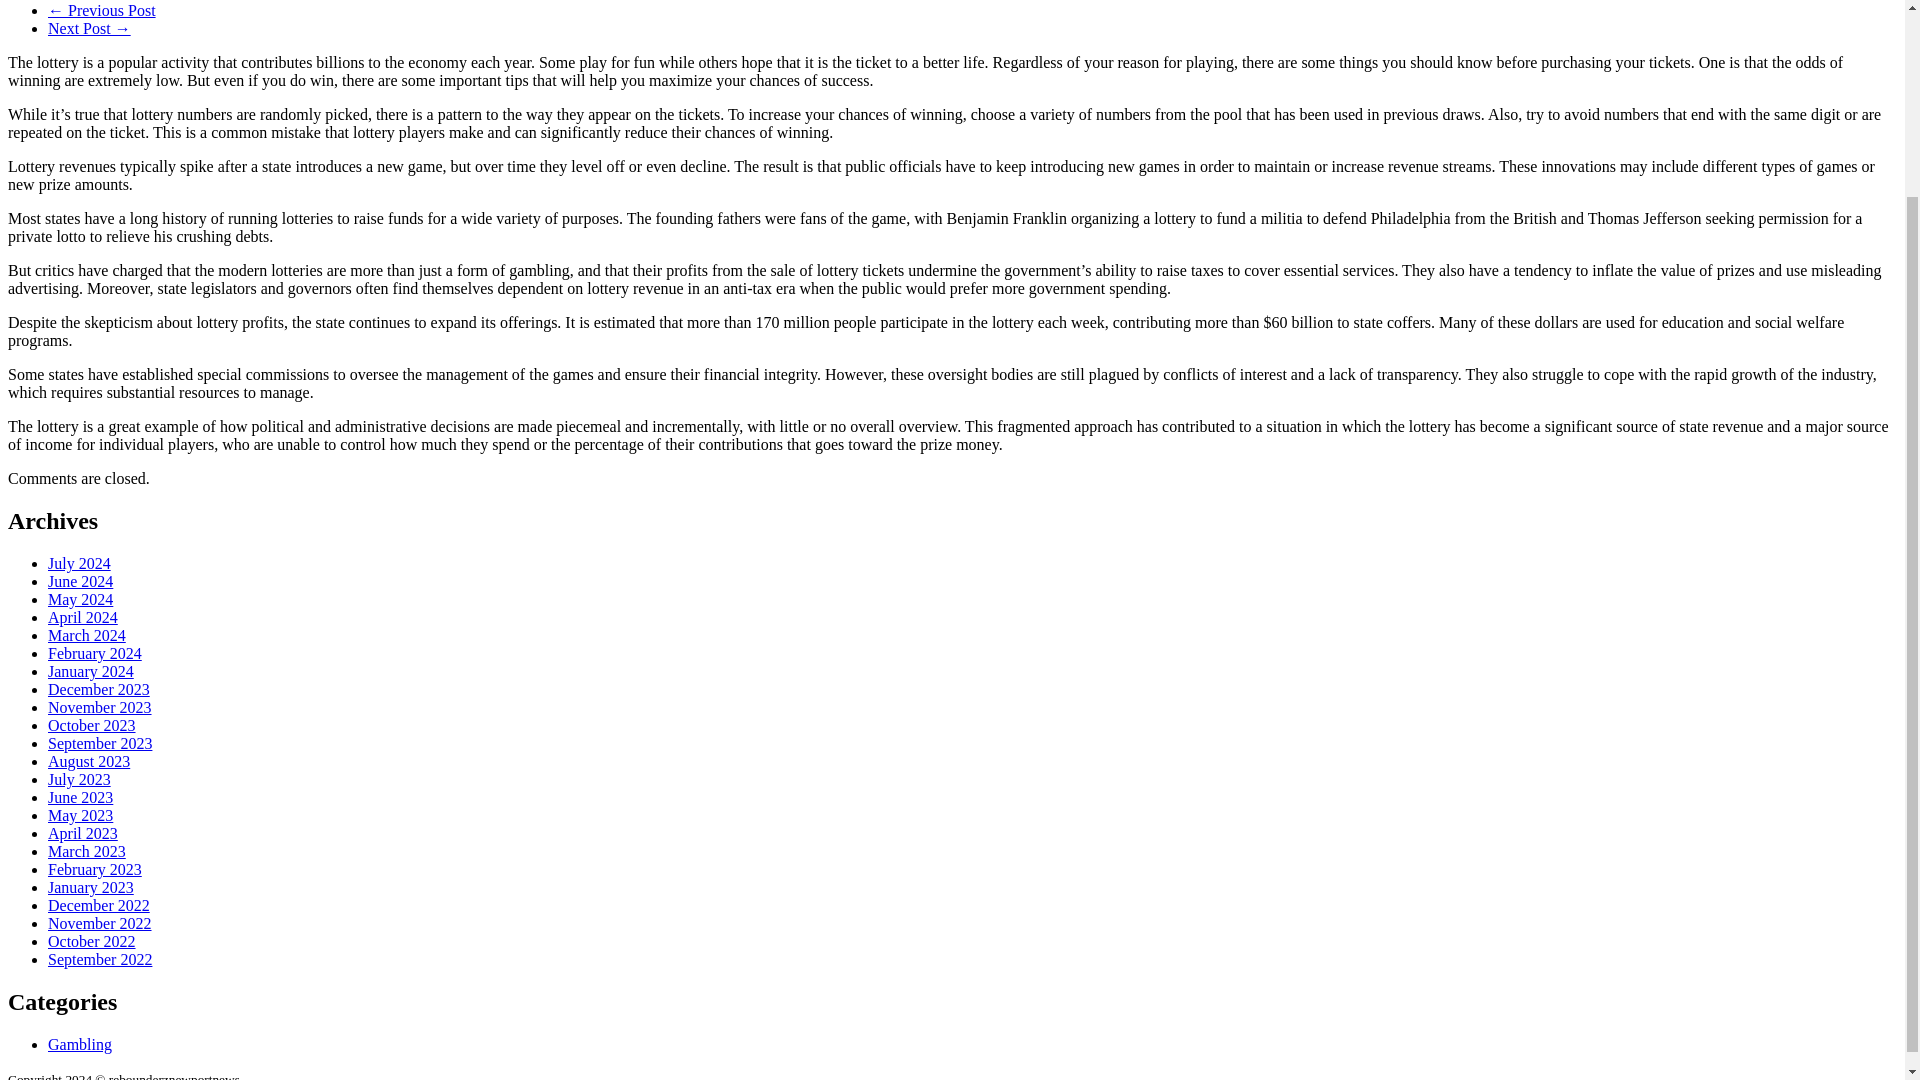 The image size is (1920, 1080). Describe the element at coordinates (80, 815) in the screenshot. I see `May 2023` at that location.